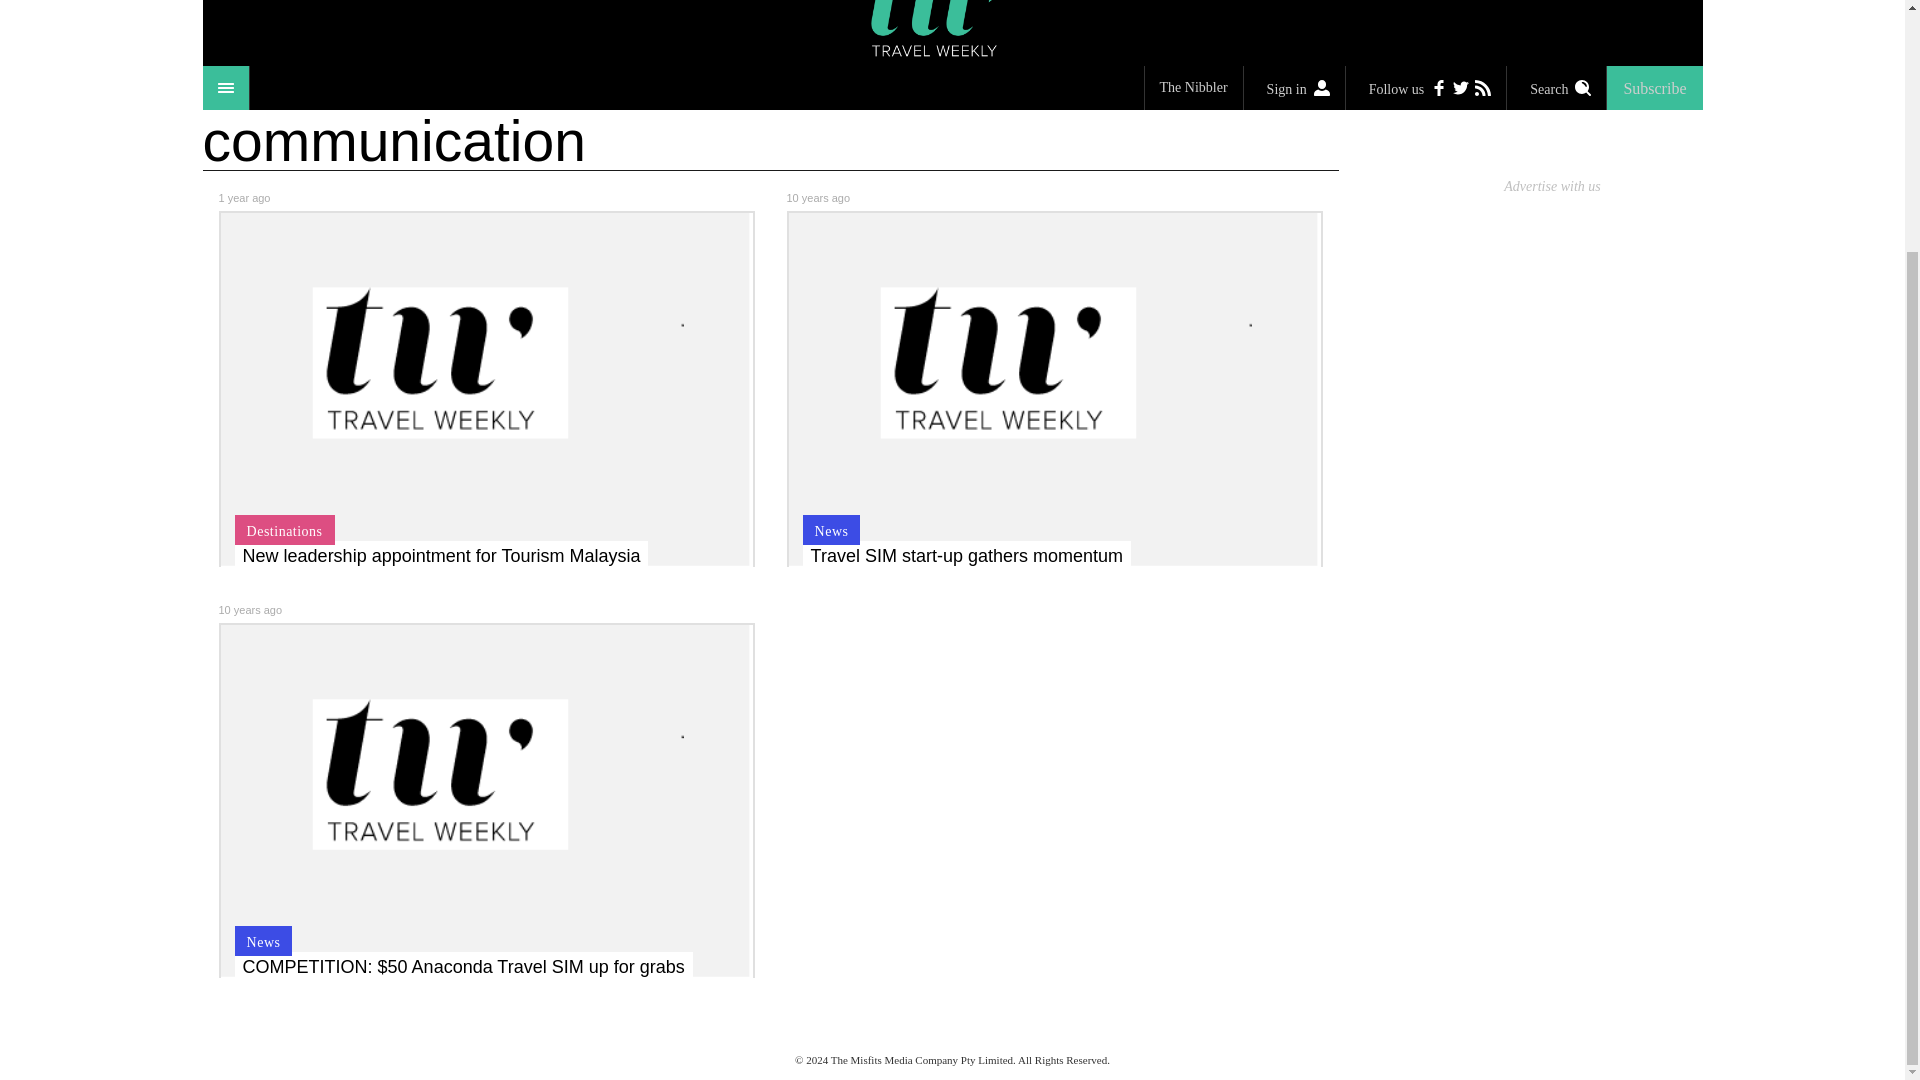  Describe the element at coordinates (1556, 88) in the screenshot. I see `Search` at that location.